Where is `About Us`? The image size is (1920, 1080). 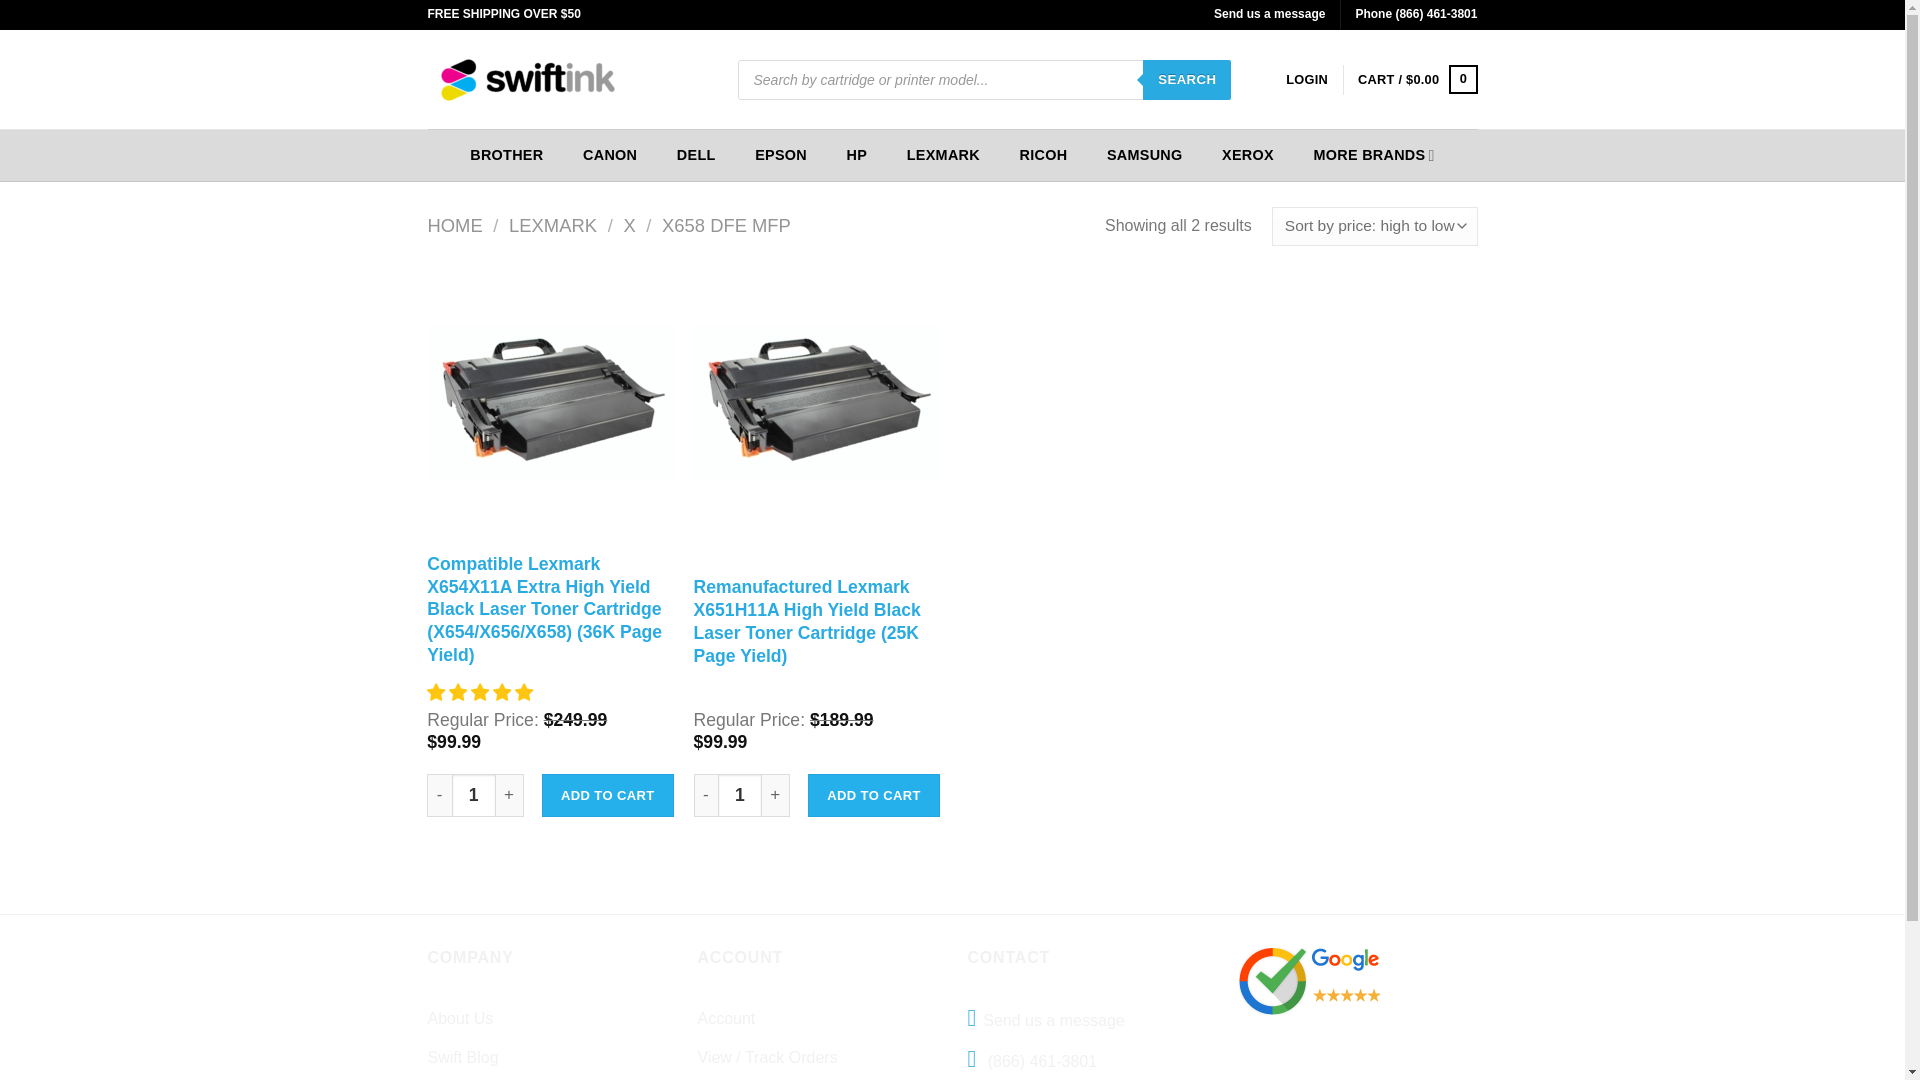 About Us is located at coordinates (460, 1018).